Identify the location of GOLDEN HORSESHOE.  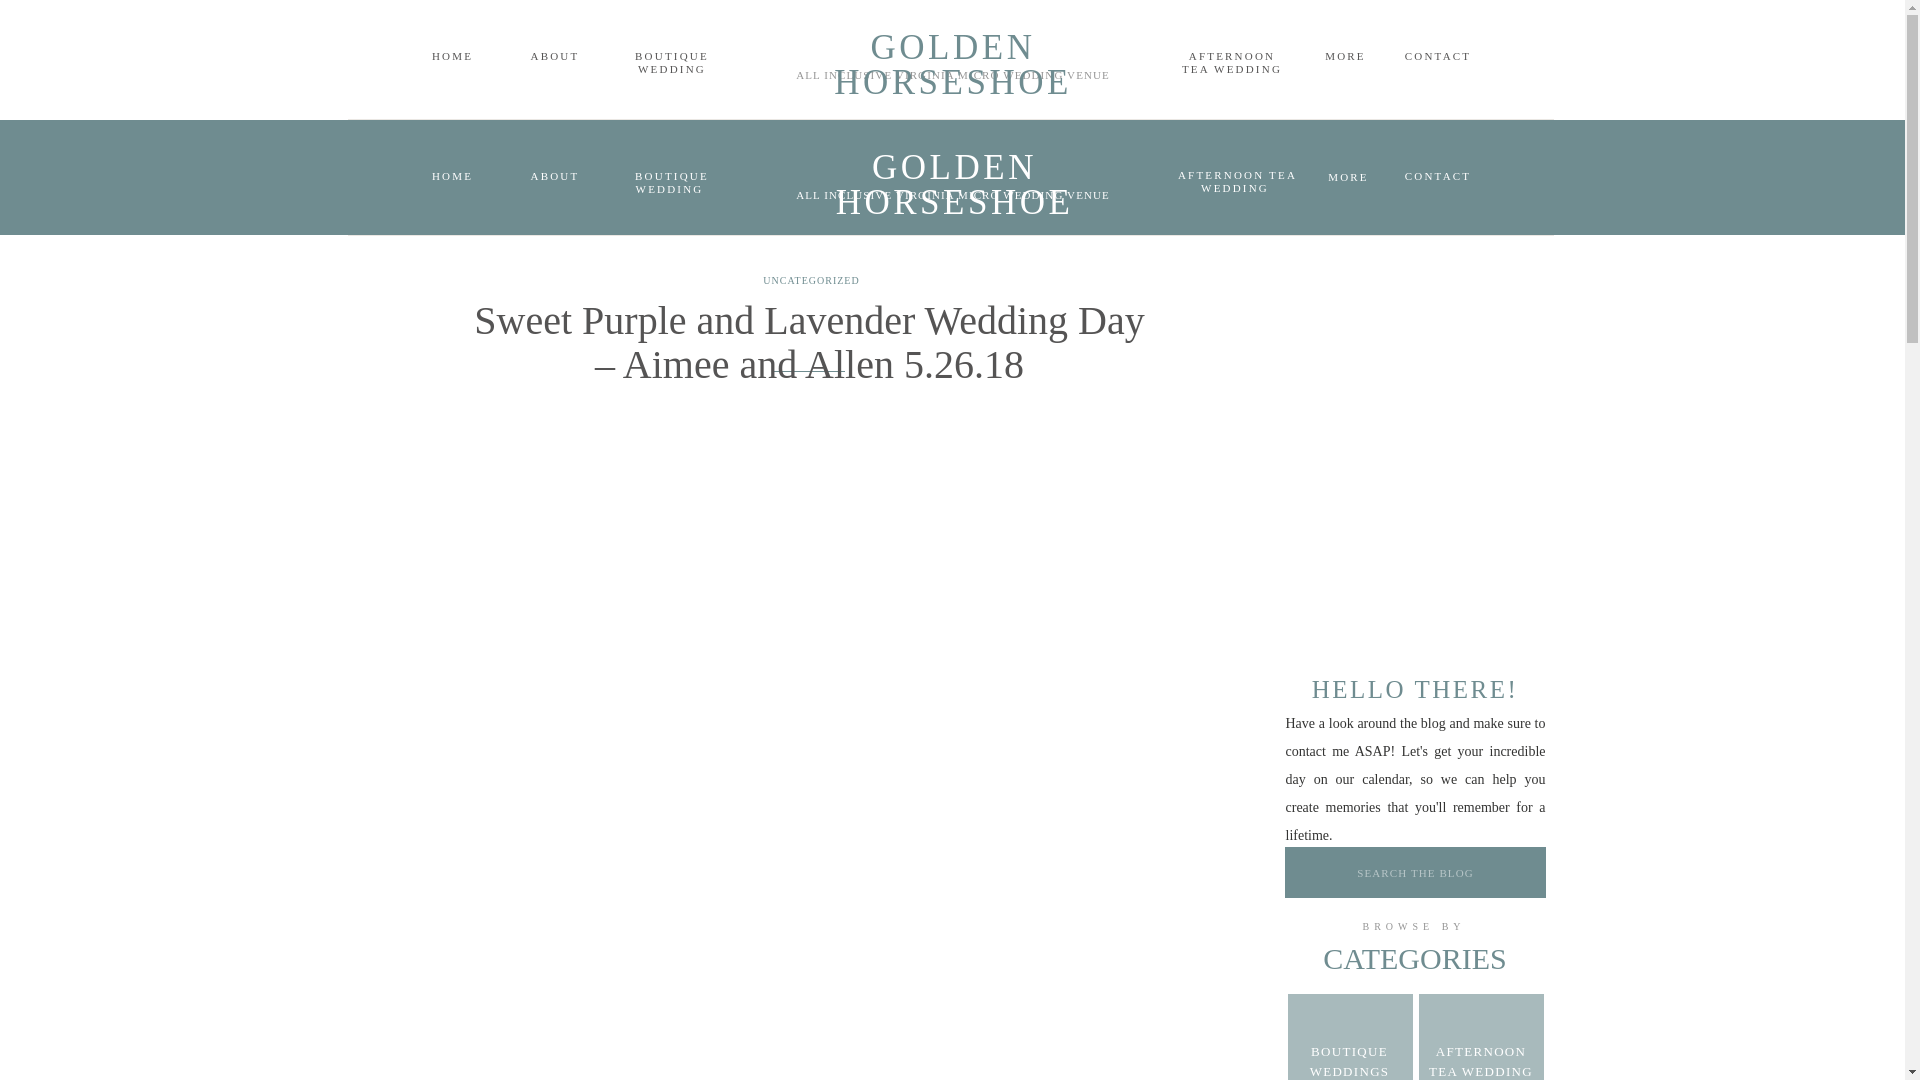
(954, 166).